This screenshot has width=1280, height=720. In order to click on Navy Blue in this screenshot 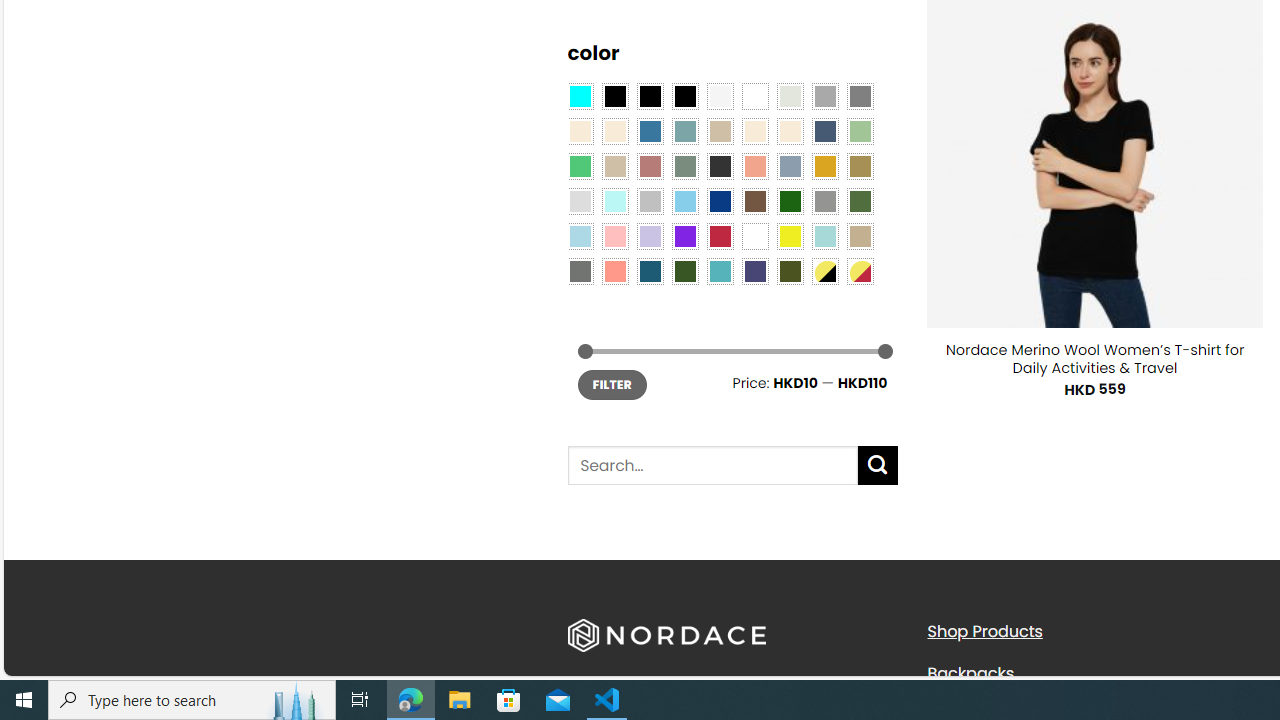, I will do `click(720, 200)`.